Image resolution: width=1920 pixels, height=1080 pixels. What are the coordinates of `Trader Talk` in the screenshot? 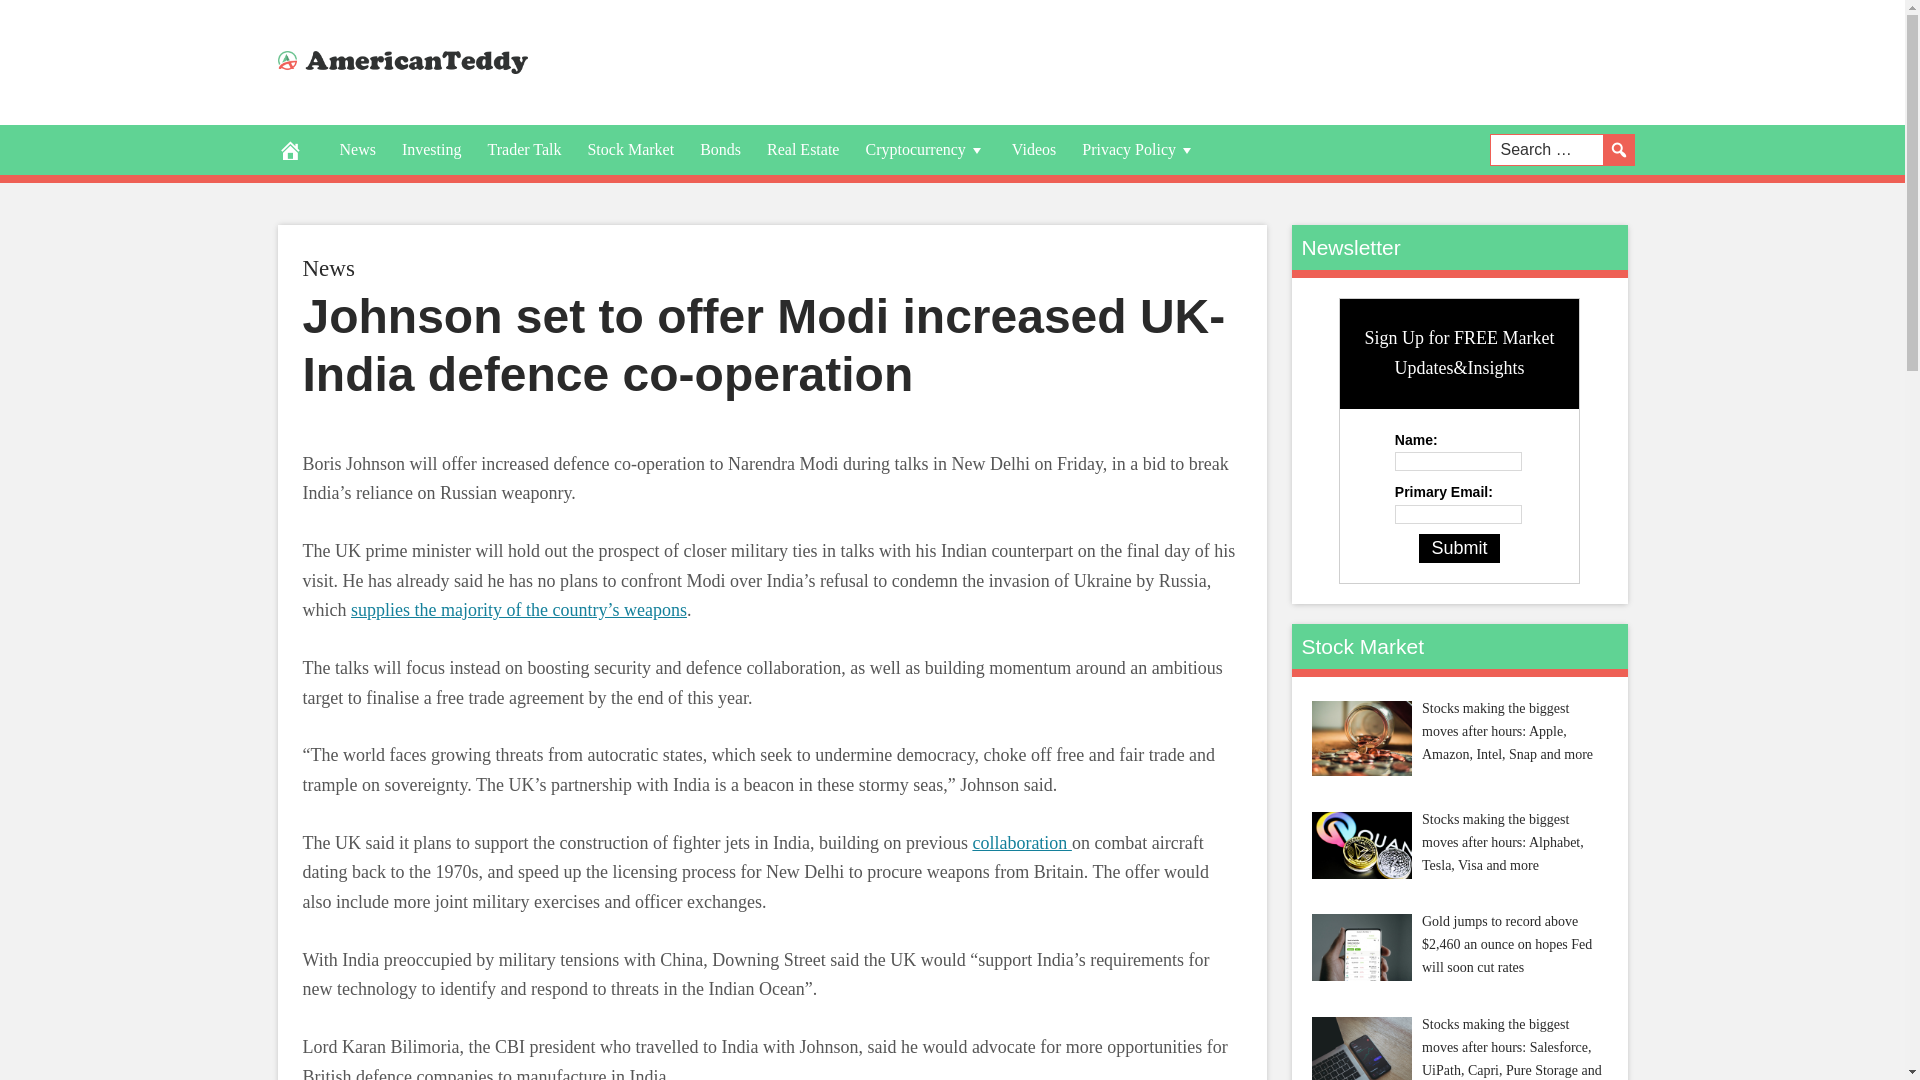 It's located at (524, 150).